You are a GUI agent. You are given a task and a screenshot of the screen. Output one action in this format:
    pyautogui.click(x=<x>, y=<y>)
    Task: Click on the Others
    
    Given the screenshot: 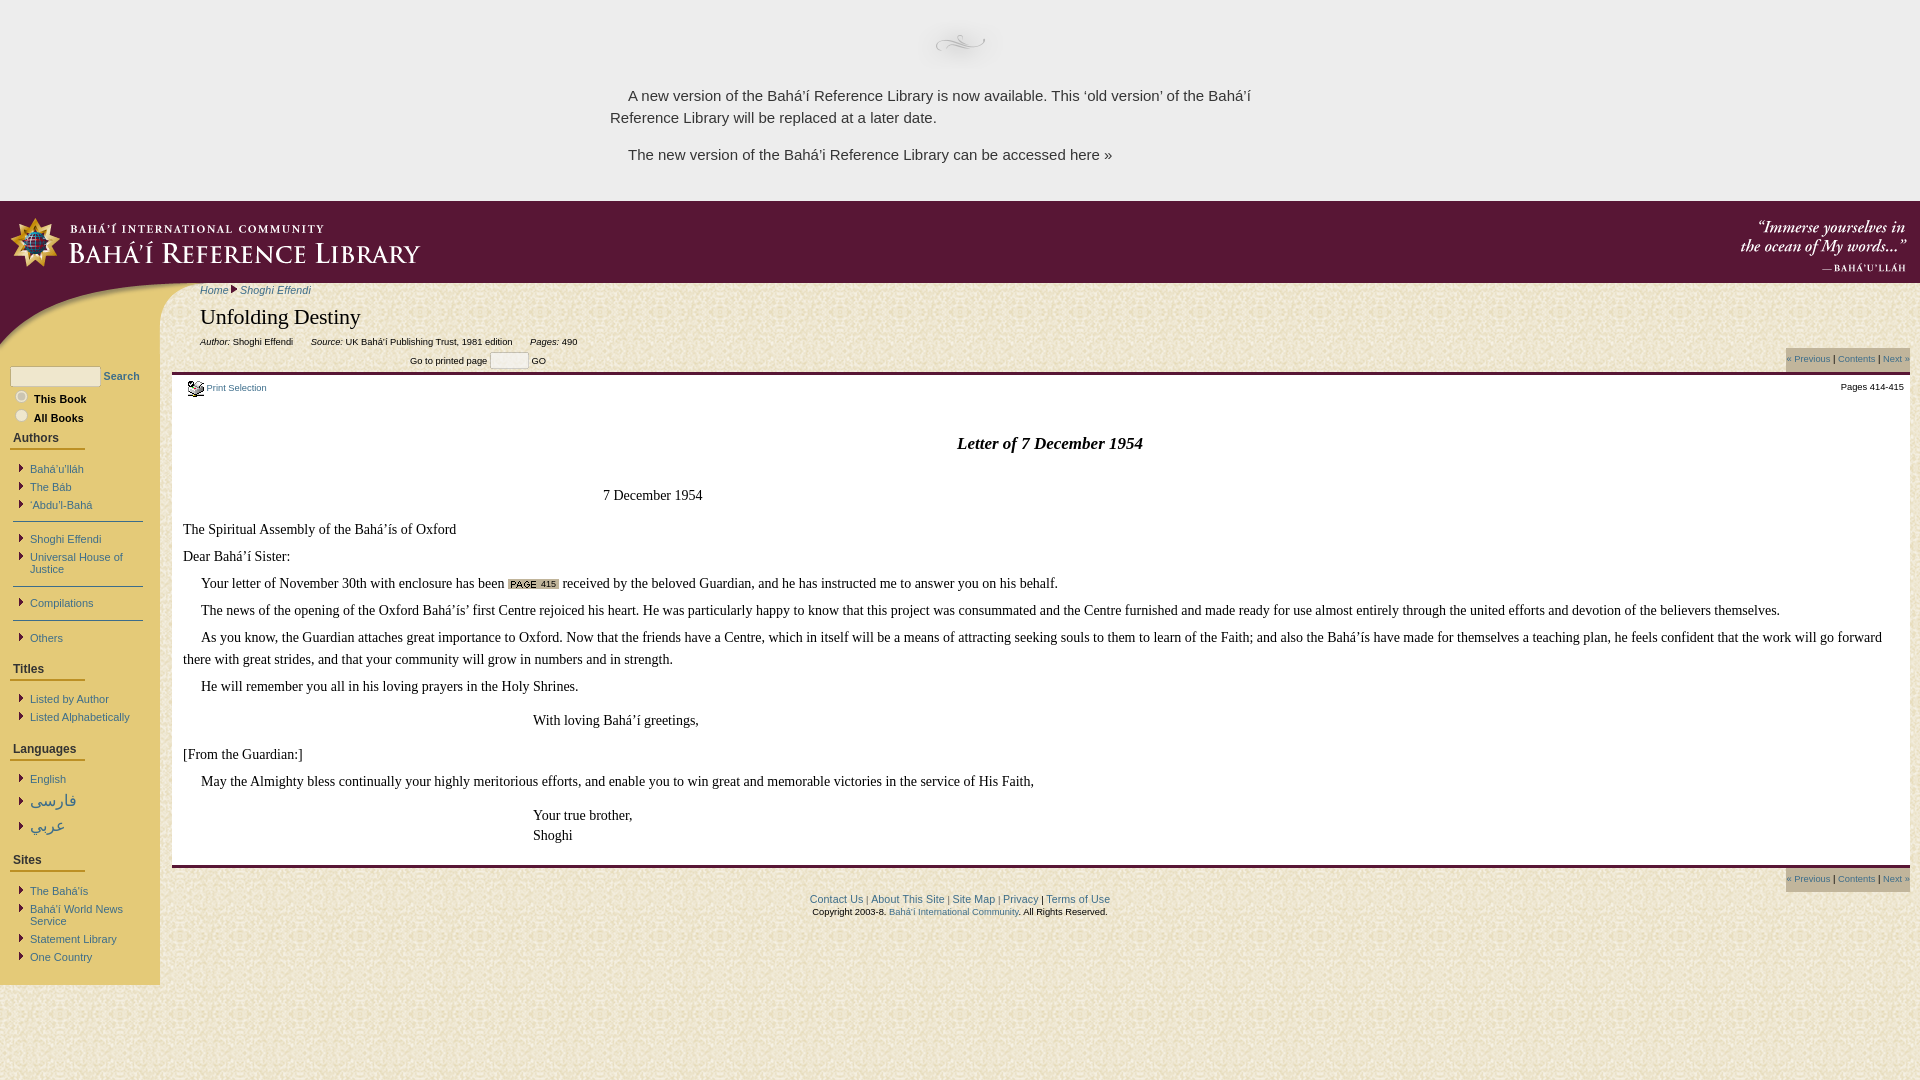 What is the action you would take?
    pyautogui.click(x=46, y=636)
    